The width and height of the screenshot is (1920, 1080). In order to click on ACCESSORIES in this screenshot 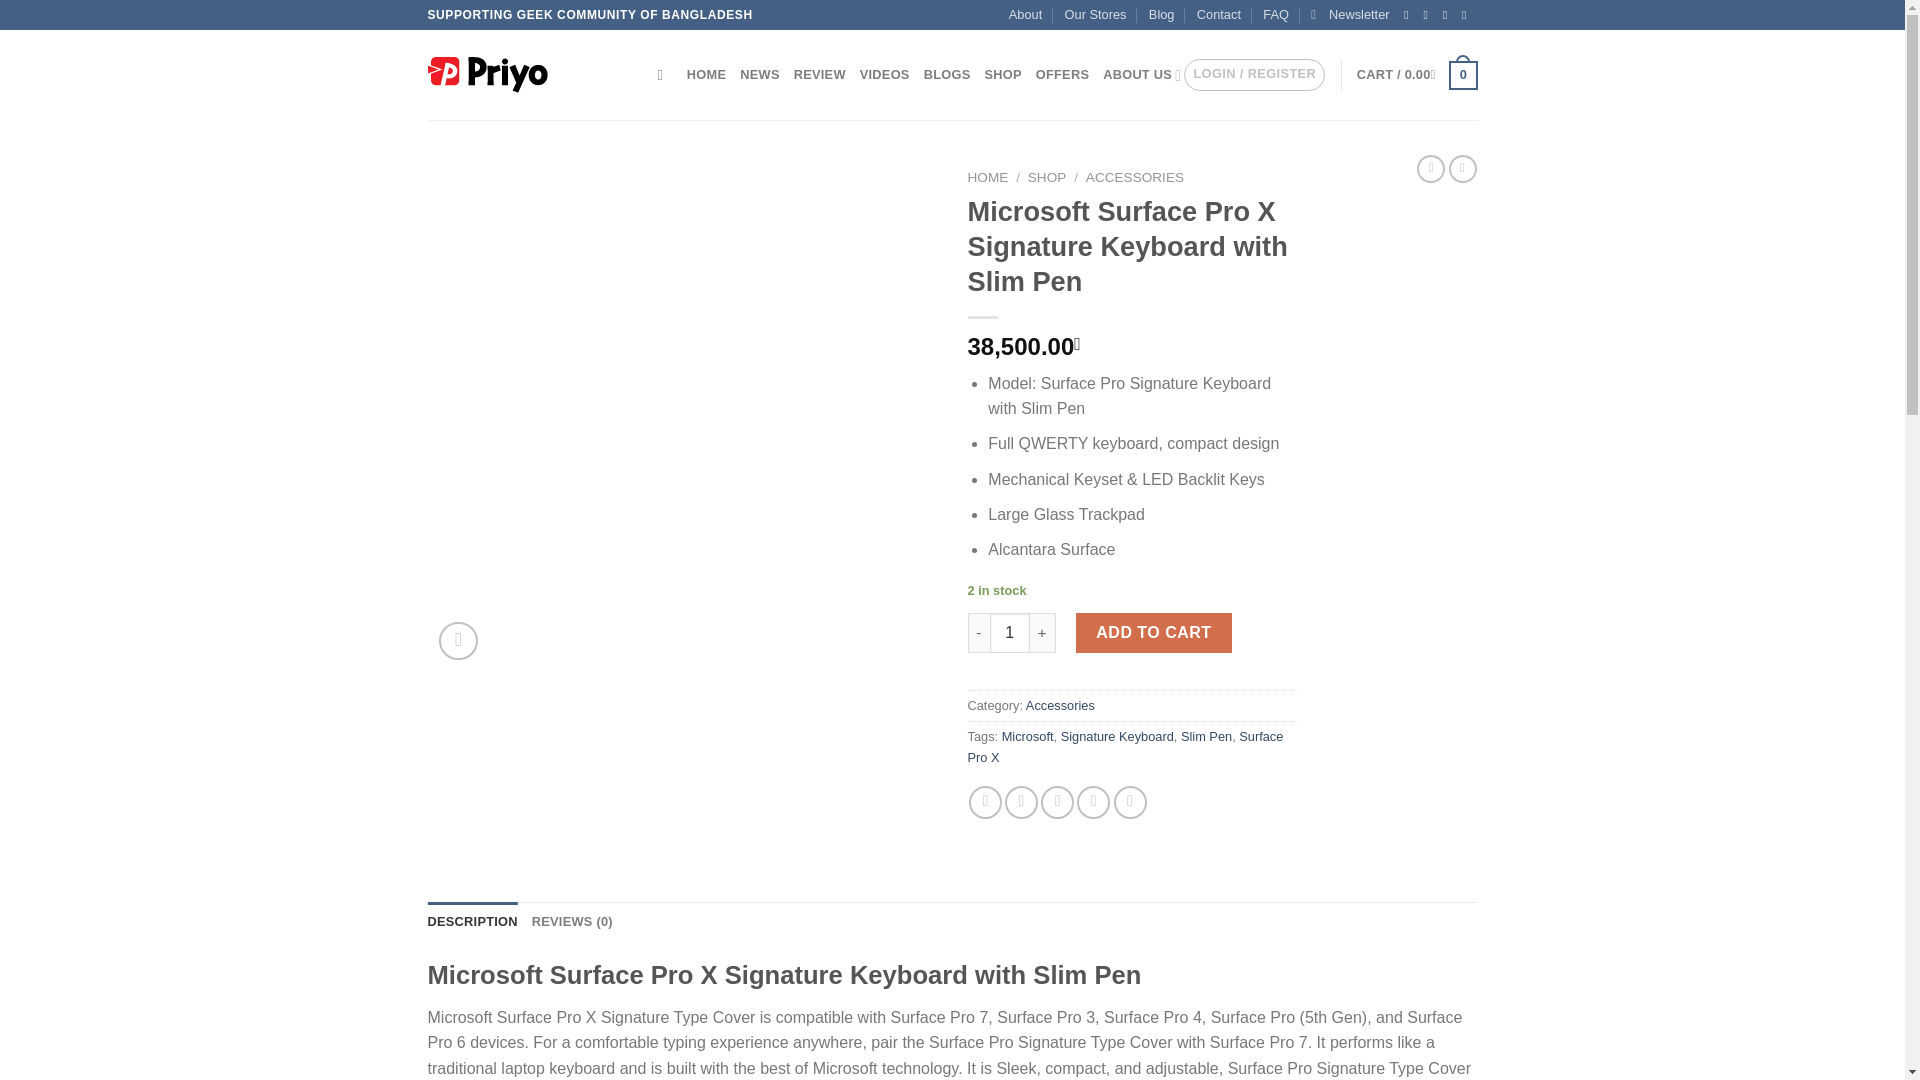, I will do `click(1135, 176)`.